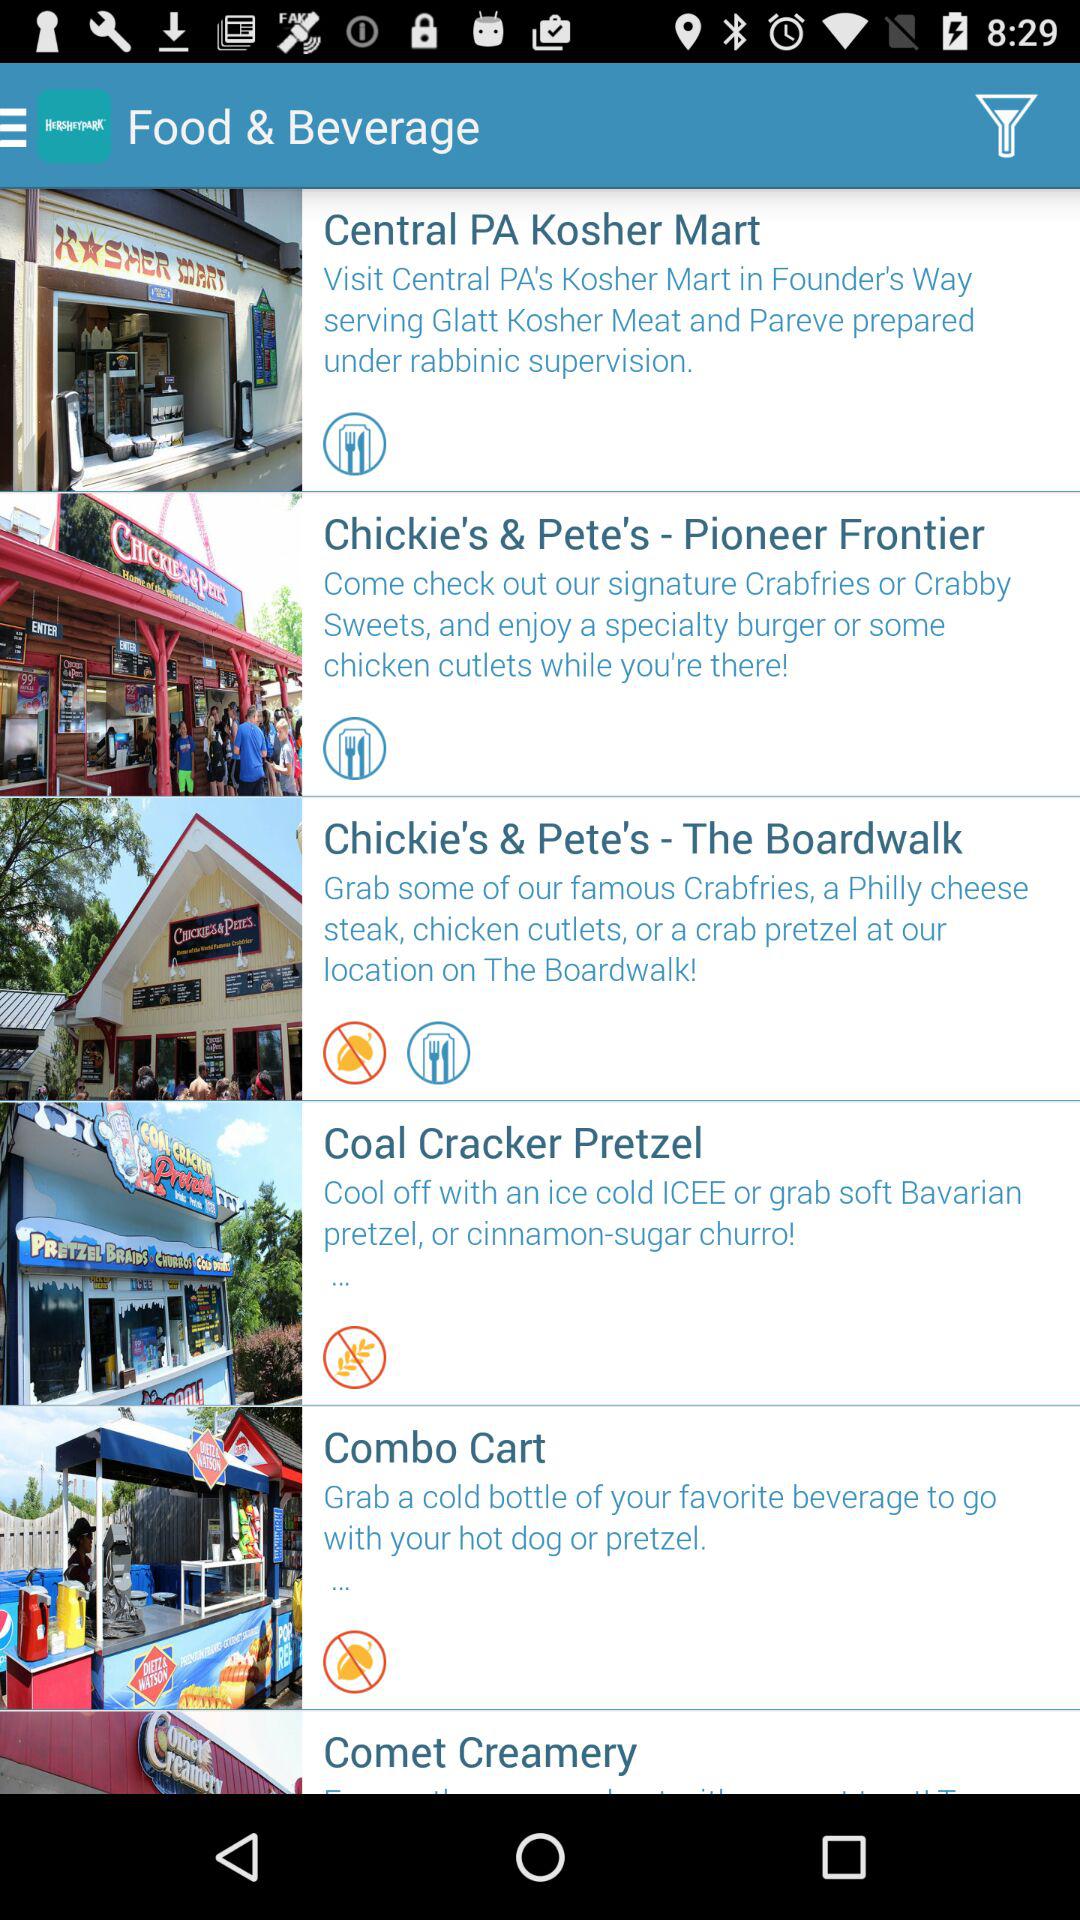 The width and height of the screenshot is (1080, 1920). What do you see at coordinates (1006, 126) in the screenshot?
I see `select item at the top right corner` at bounding box center [1006, 126].